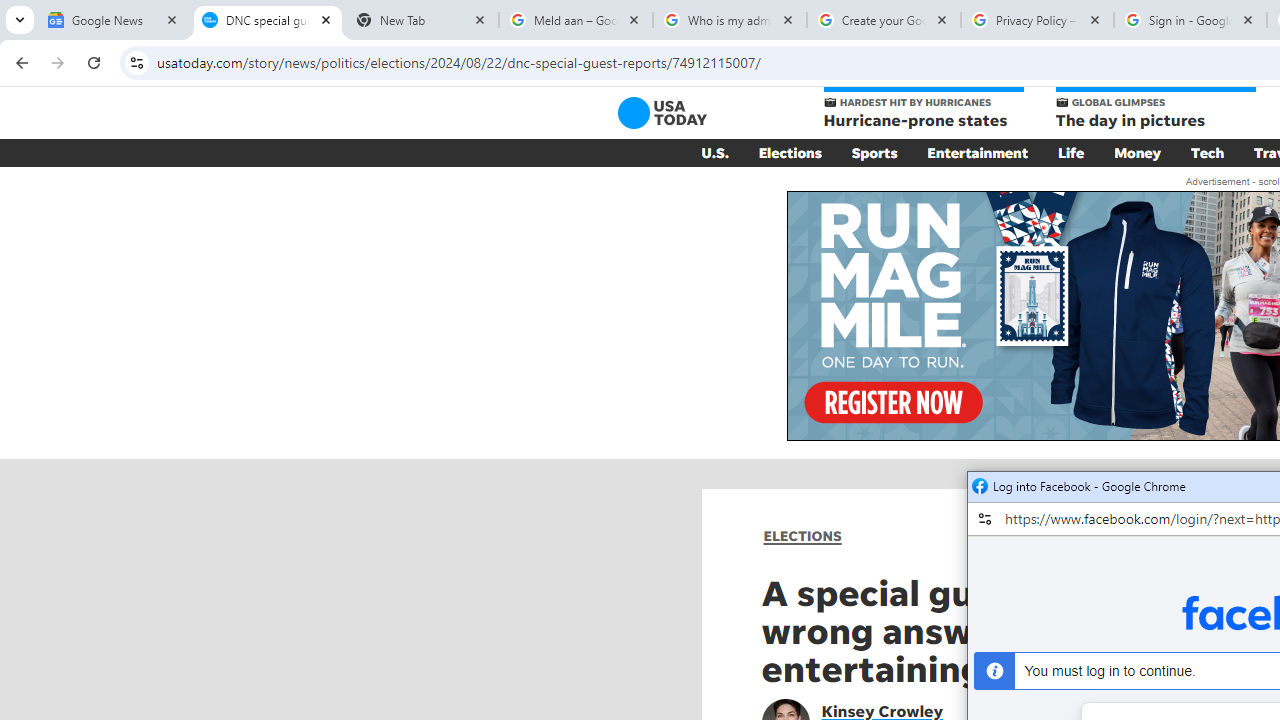 This screenshot has width=1280, height=720. Describe the element at coordinates (1208, 152) in the screenshot. I see `Tech` at that location.